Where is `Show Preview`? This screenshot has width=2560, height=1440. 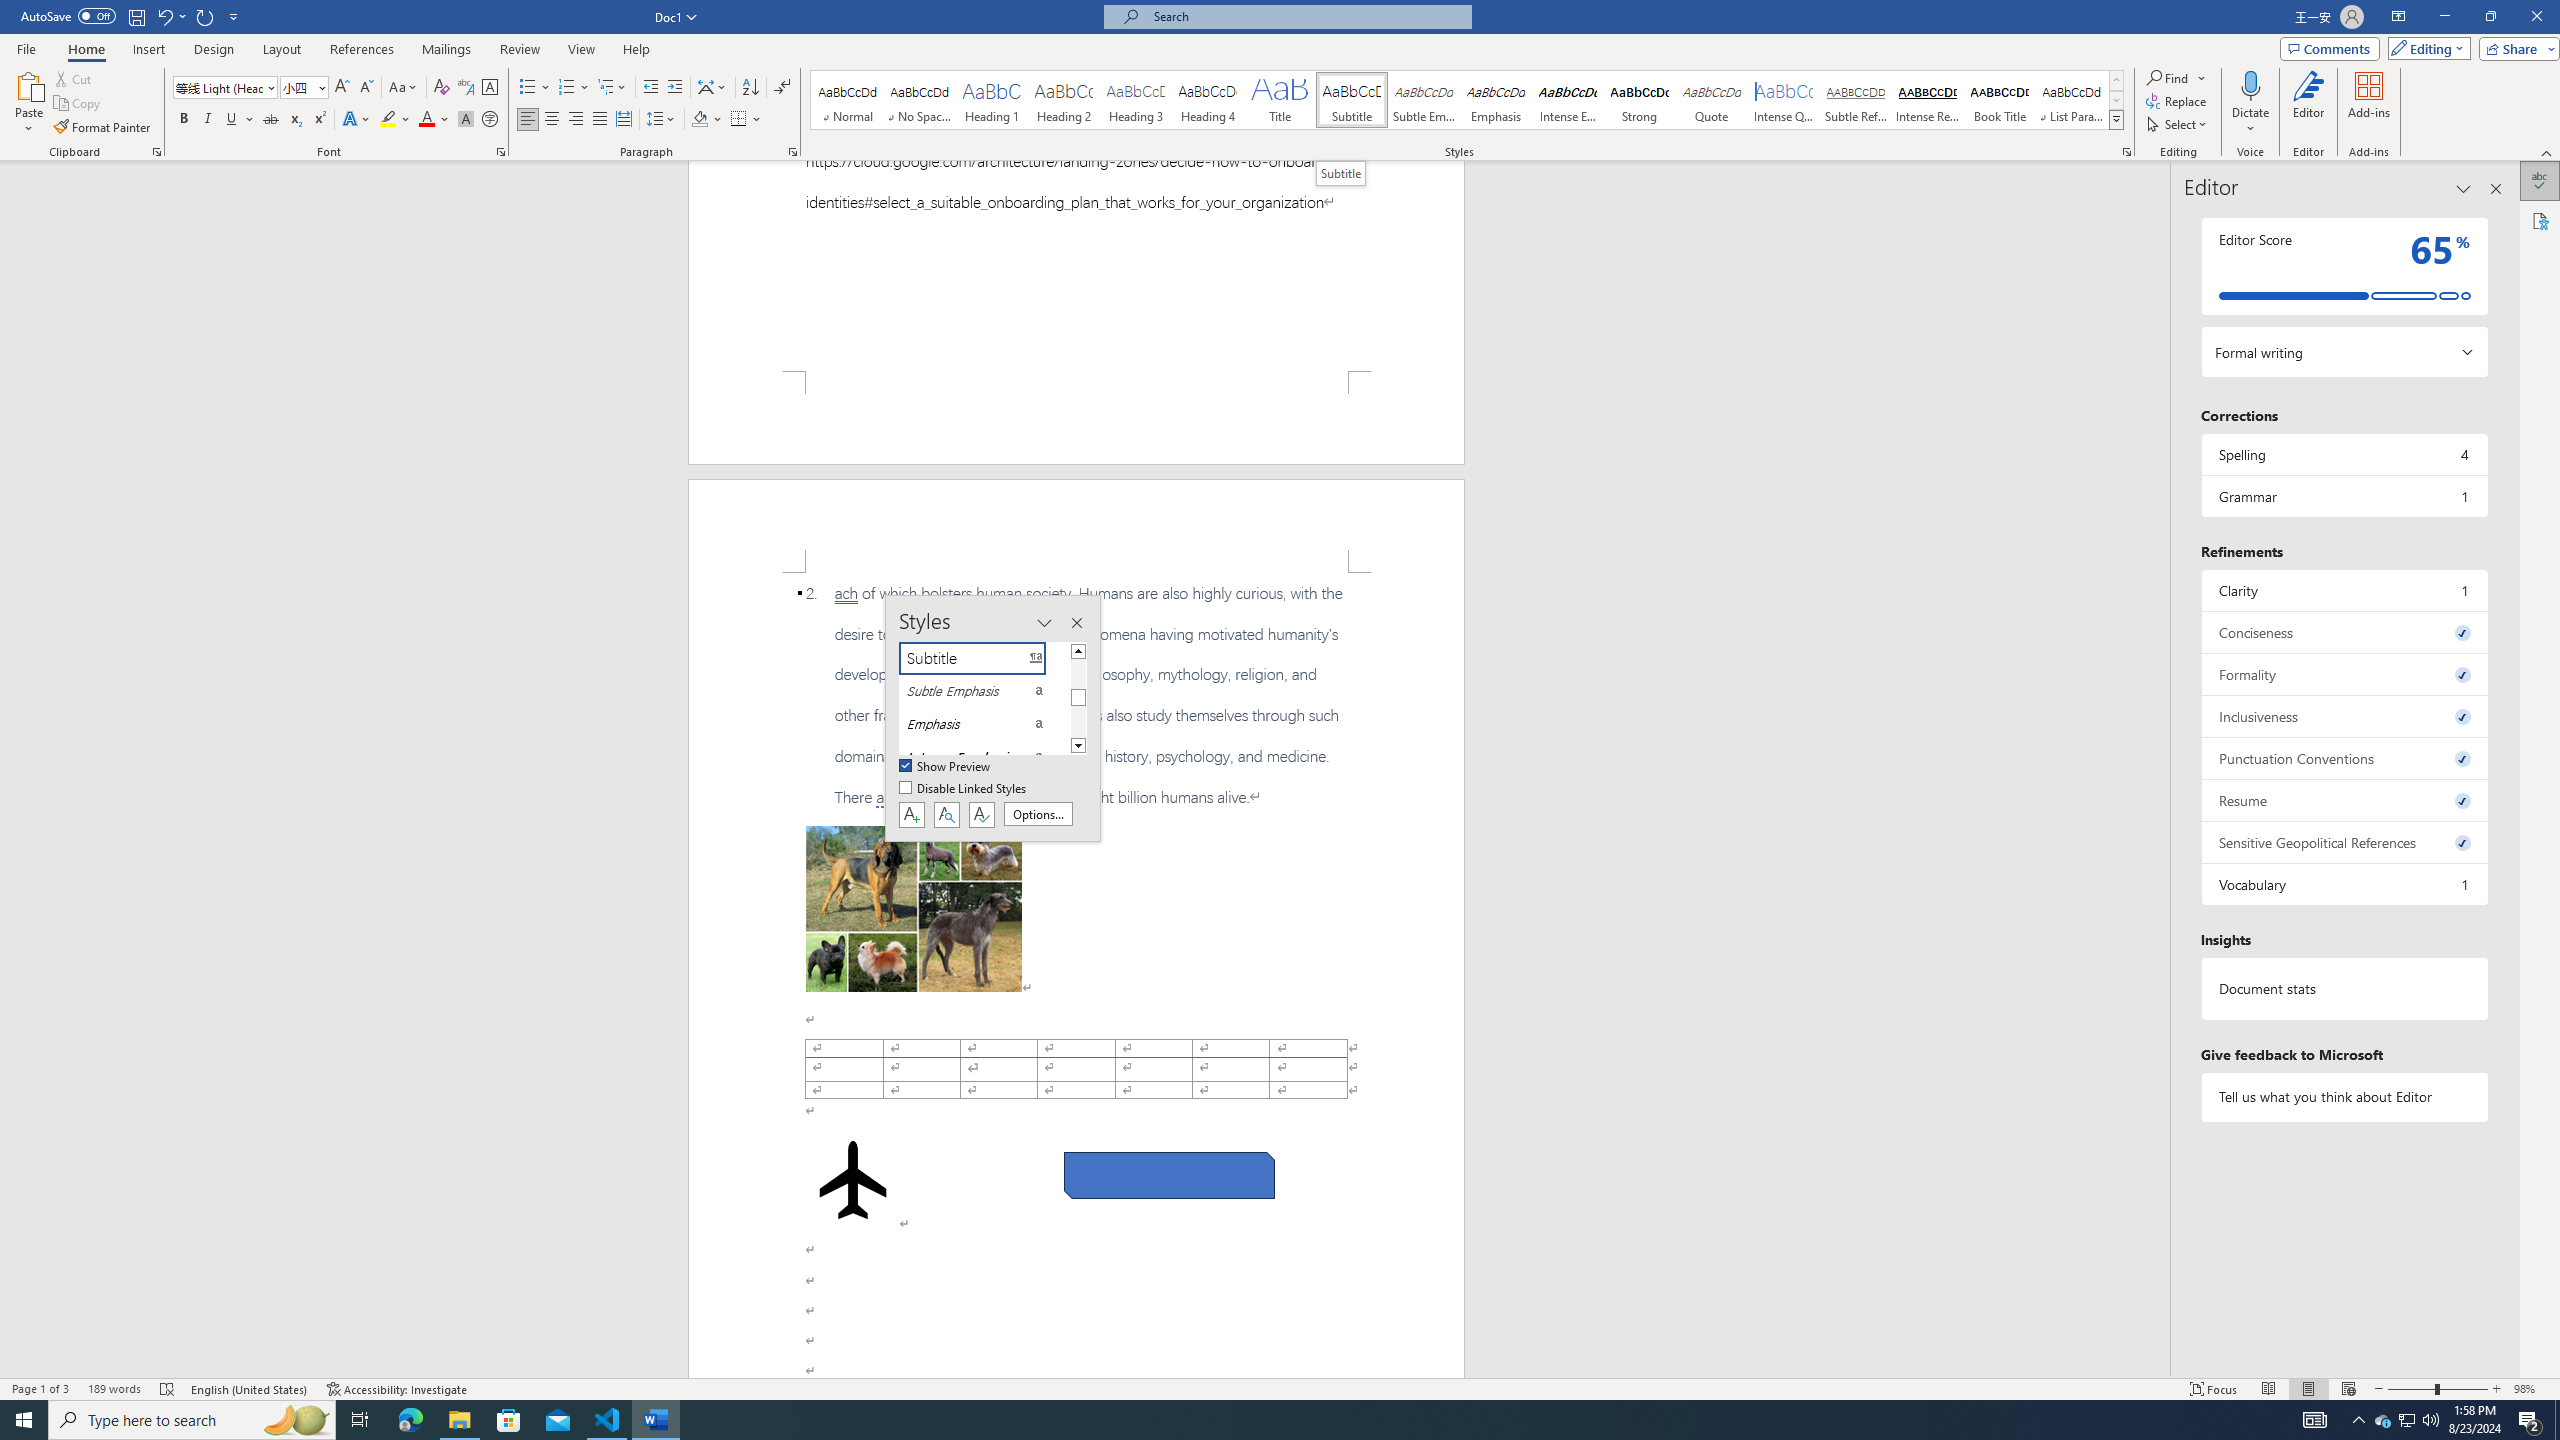 Show Preview is located at coordinates (946, 767).